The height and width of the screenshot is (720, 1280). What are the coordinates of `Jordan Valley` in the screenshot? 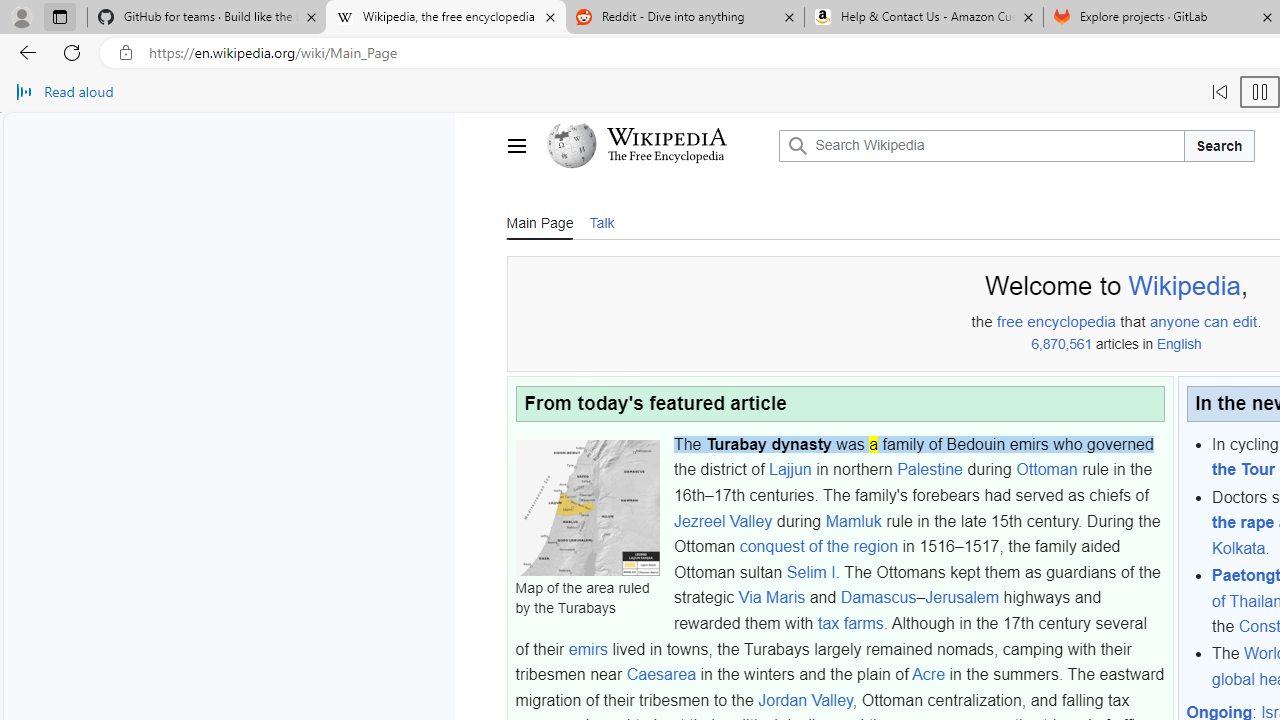 It's located at (804, 700).